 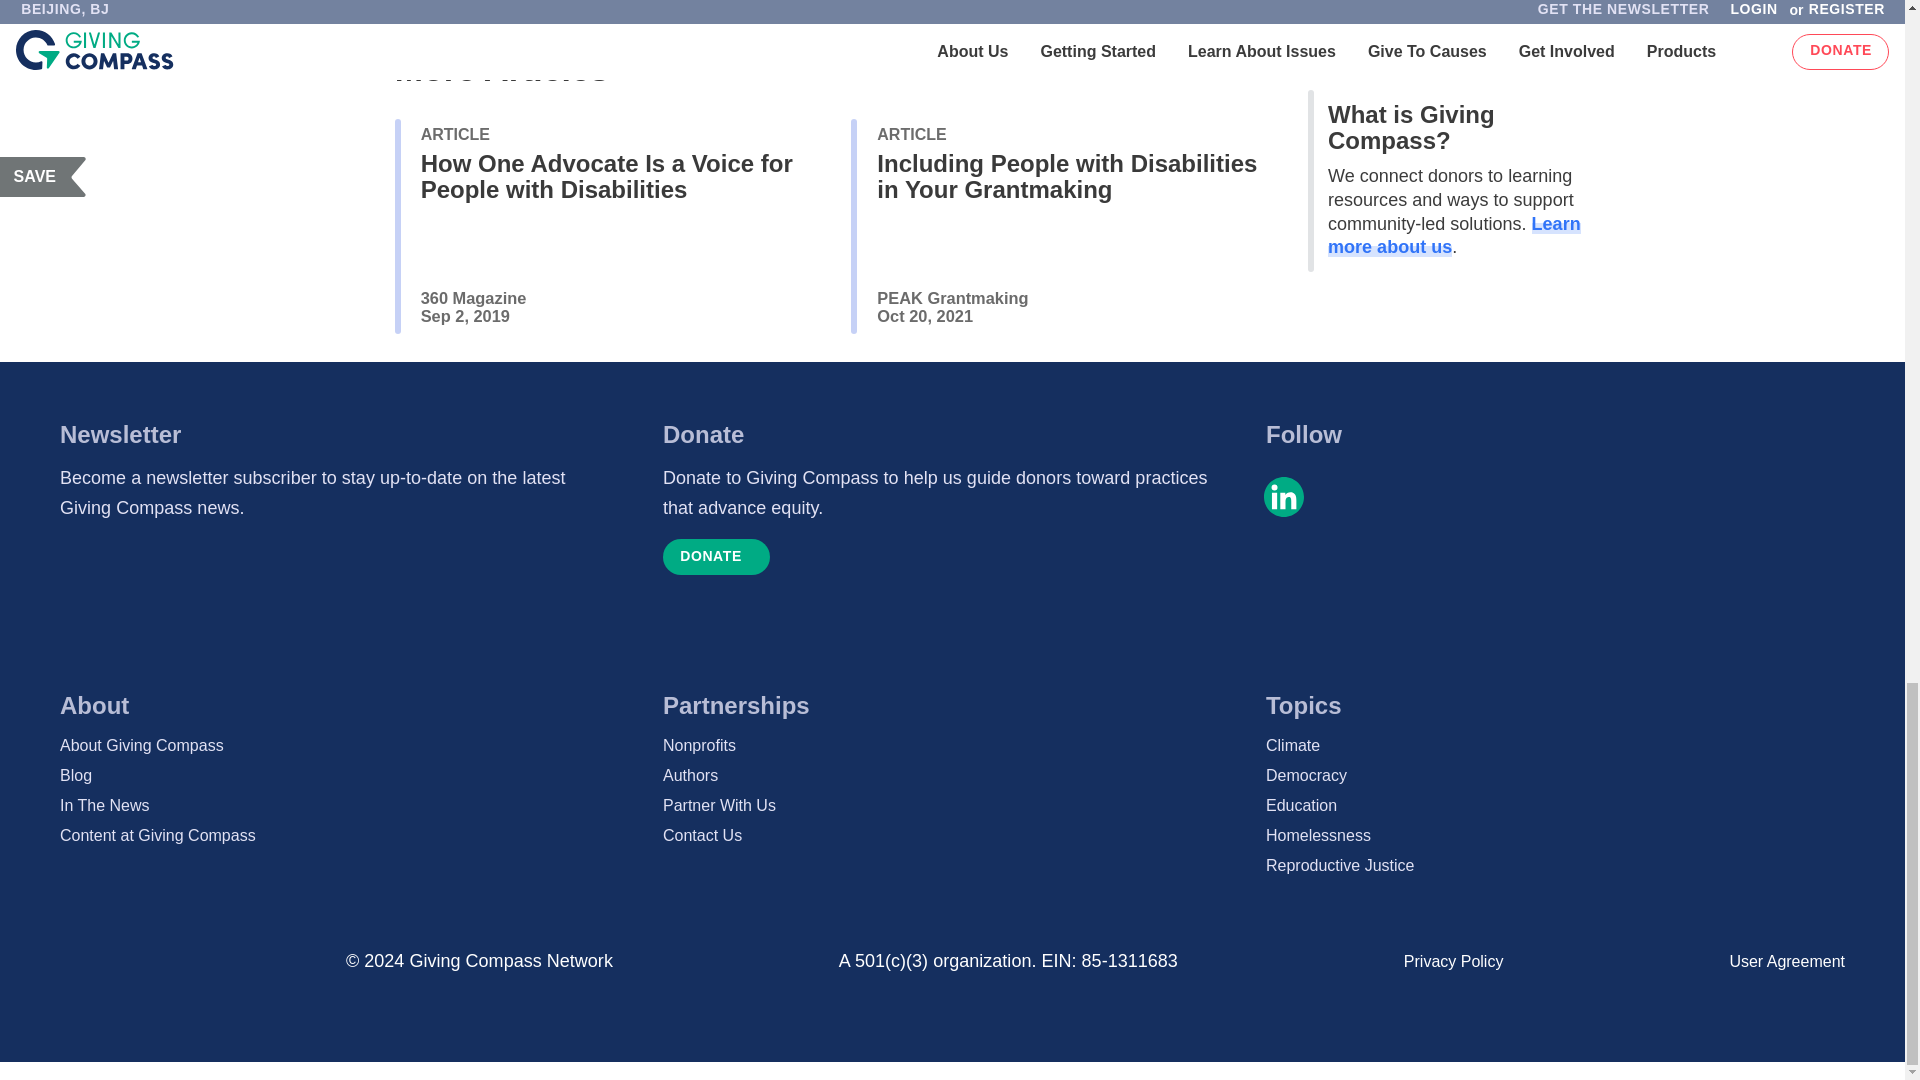 What do you see at coordinates (1555, 866) in the screenshot?
I see `Reproductive Justice` at bounding box center [1555, 866].